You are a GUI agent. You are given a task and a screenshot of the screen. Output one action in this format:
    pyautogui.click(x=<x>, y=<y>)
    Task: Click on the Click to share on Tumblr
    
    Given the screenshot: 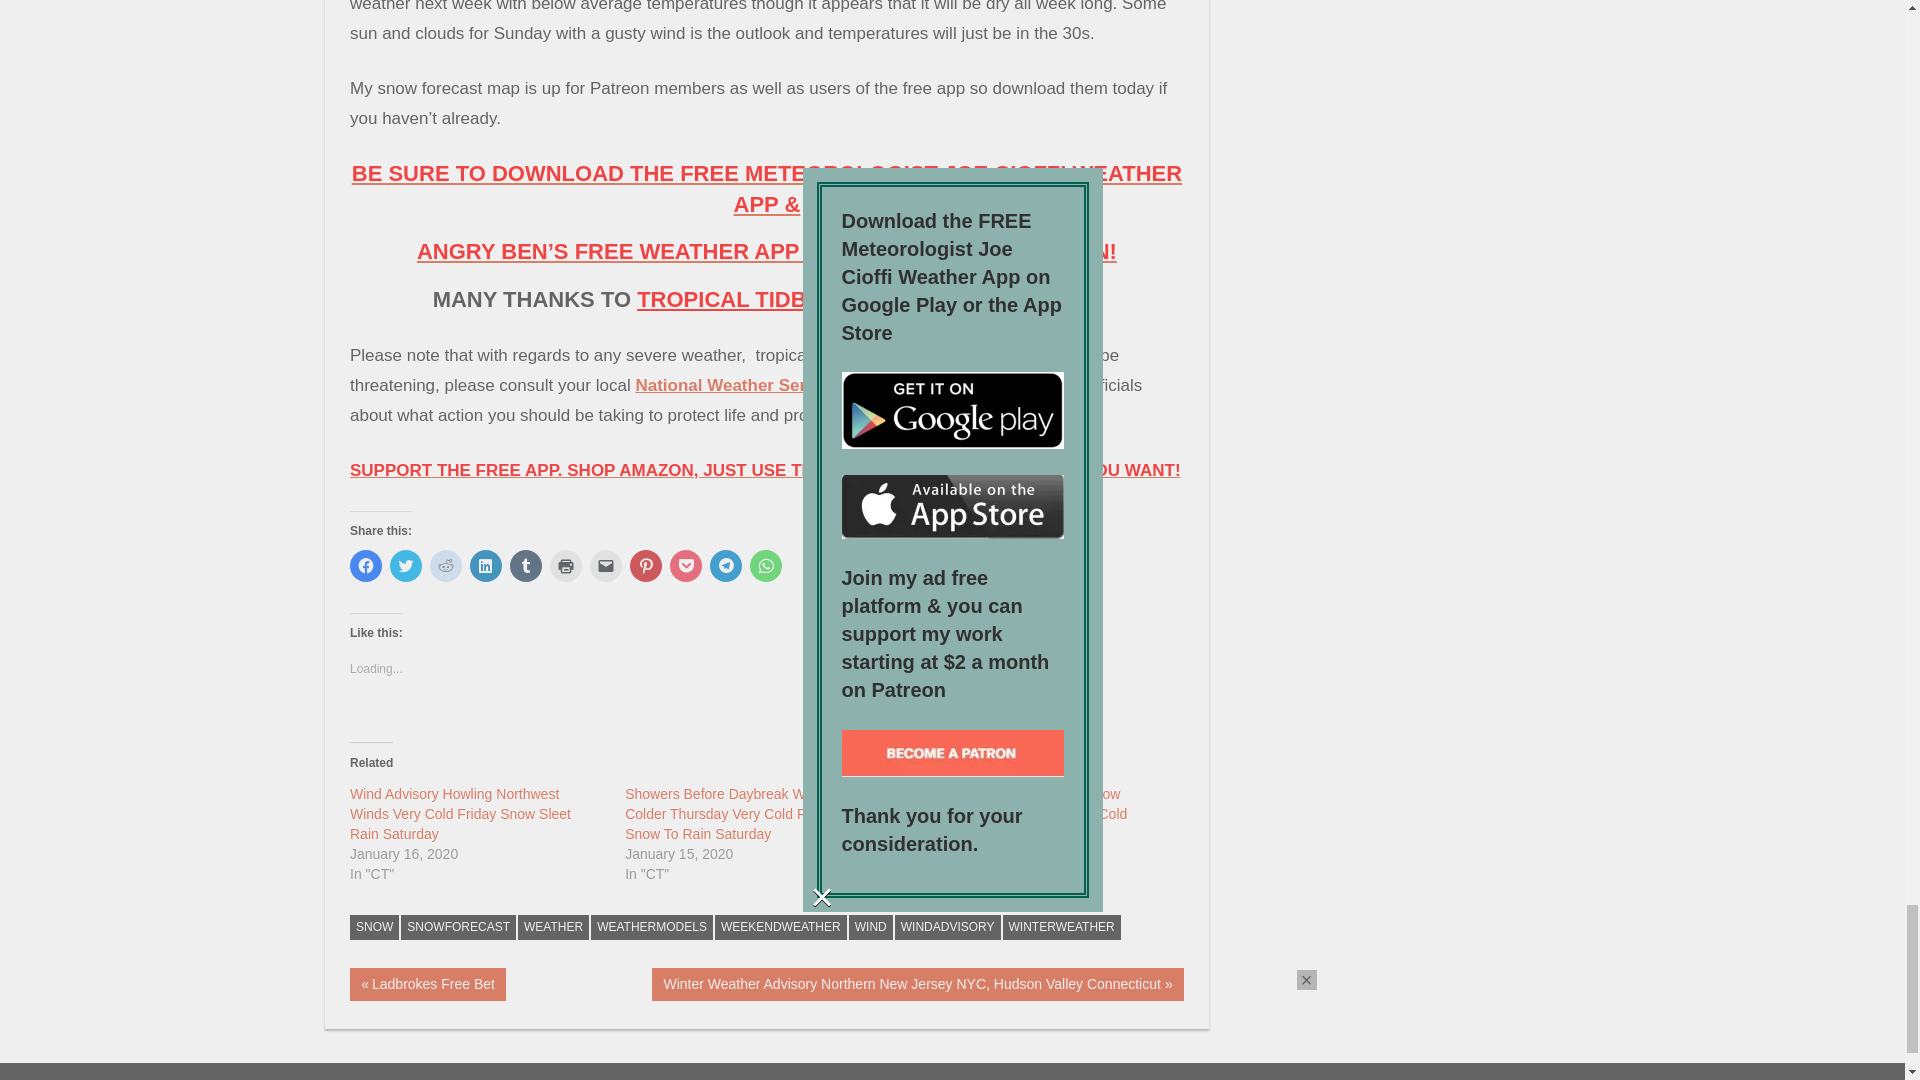 What is the action you would take?
    pyautogui.click(x=526, y=566)
    